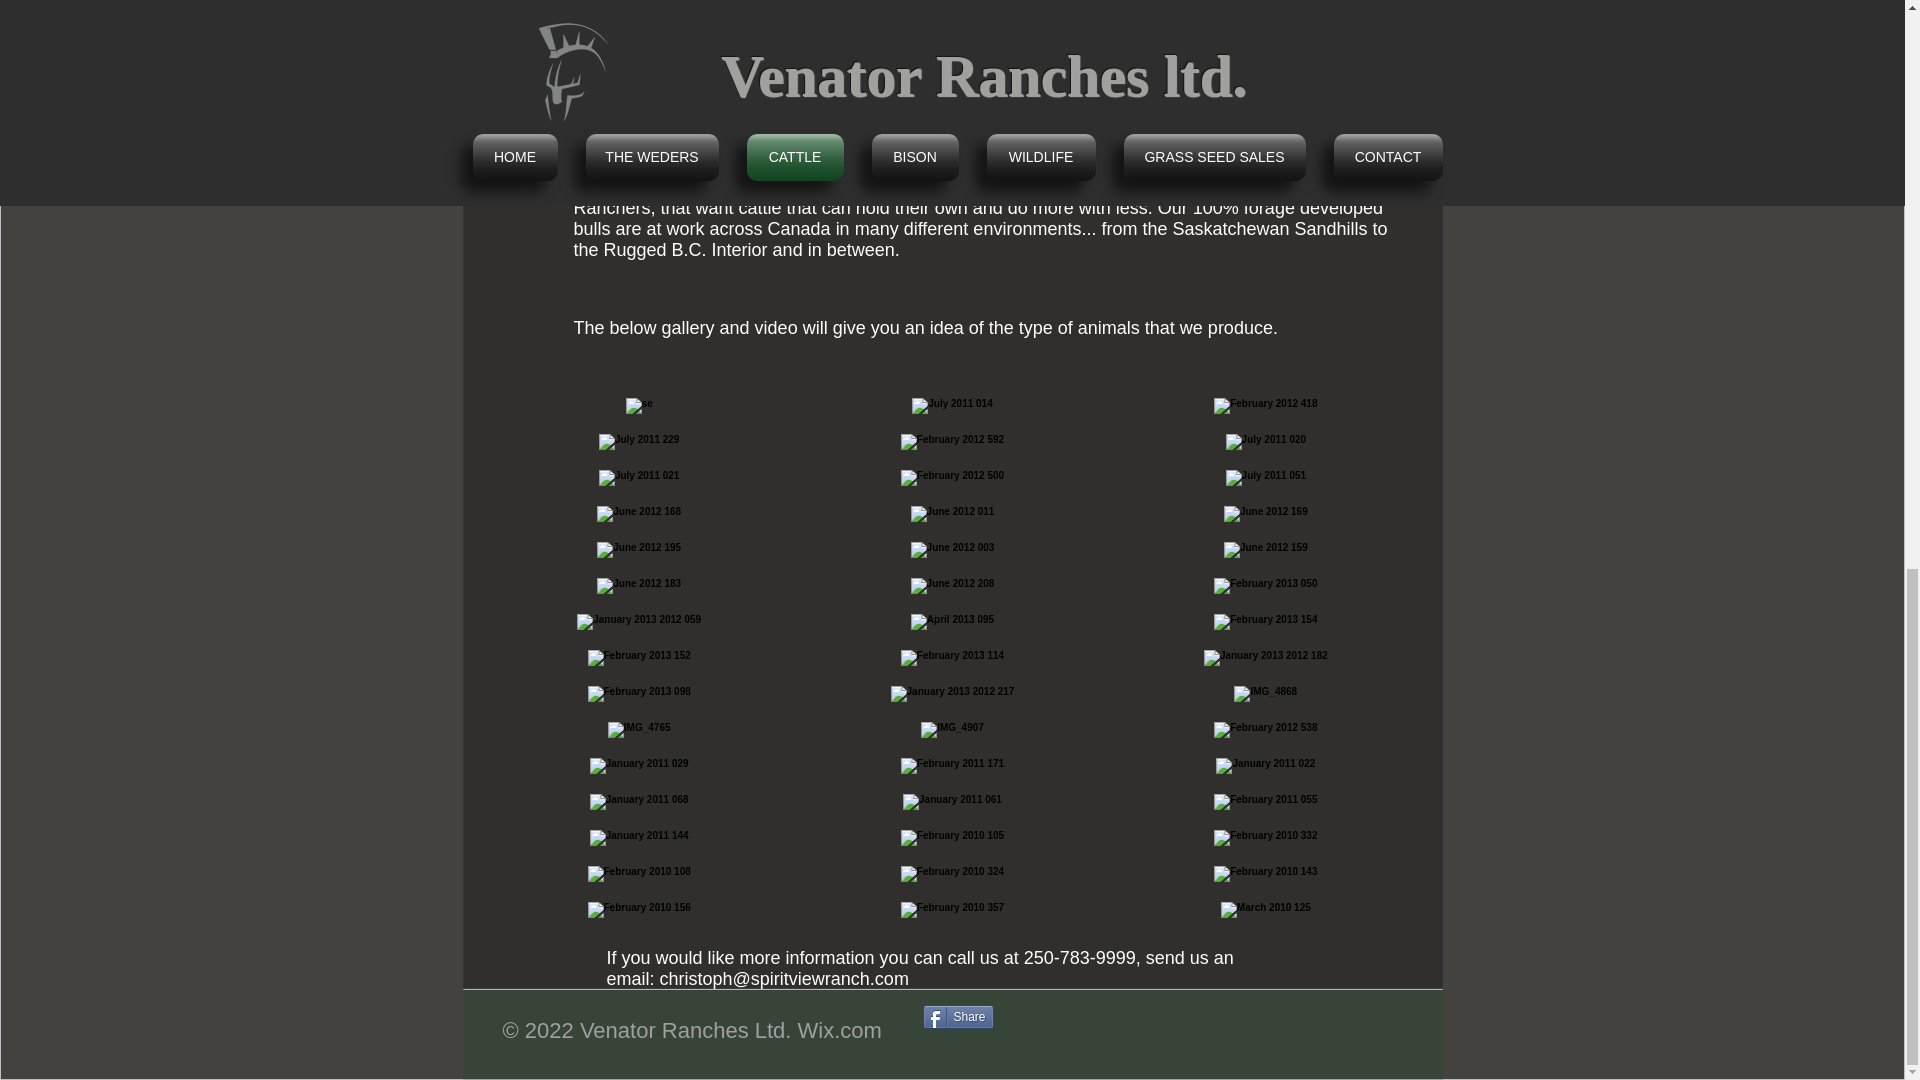 This screenshot has height=1080, width=1920. Describe the element at coordinates (956, 1017) in the screenshot. I see `Share` at that location.